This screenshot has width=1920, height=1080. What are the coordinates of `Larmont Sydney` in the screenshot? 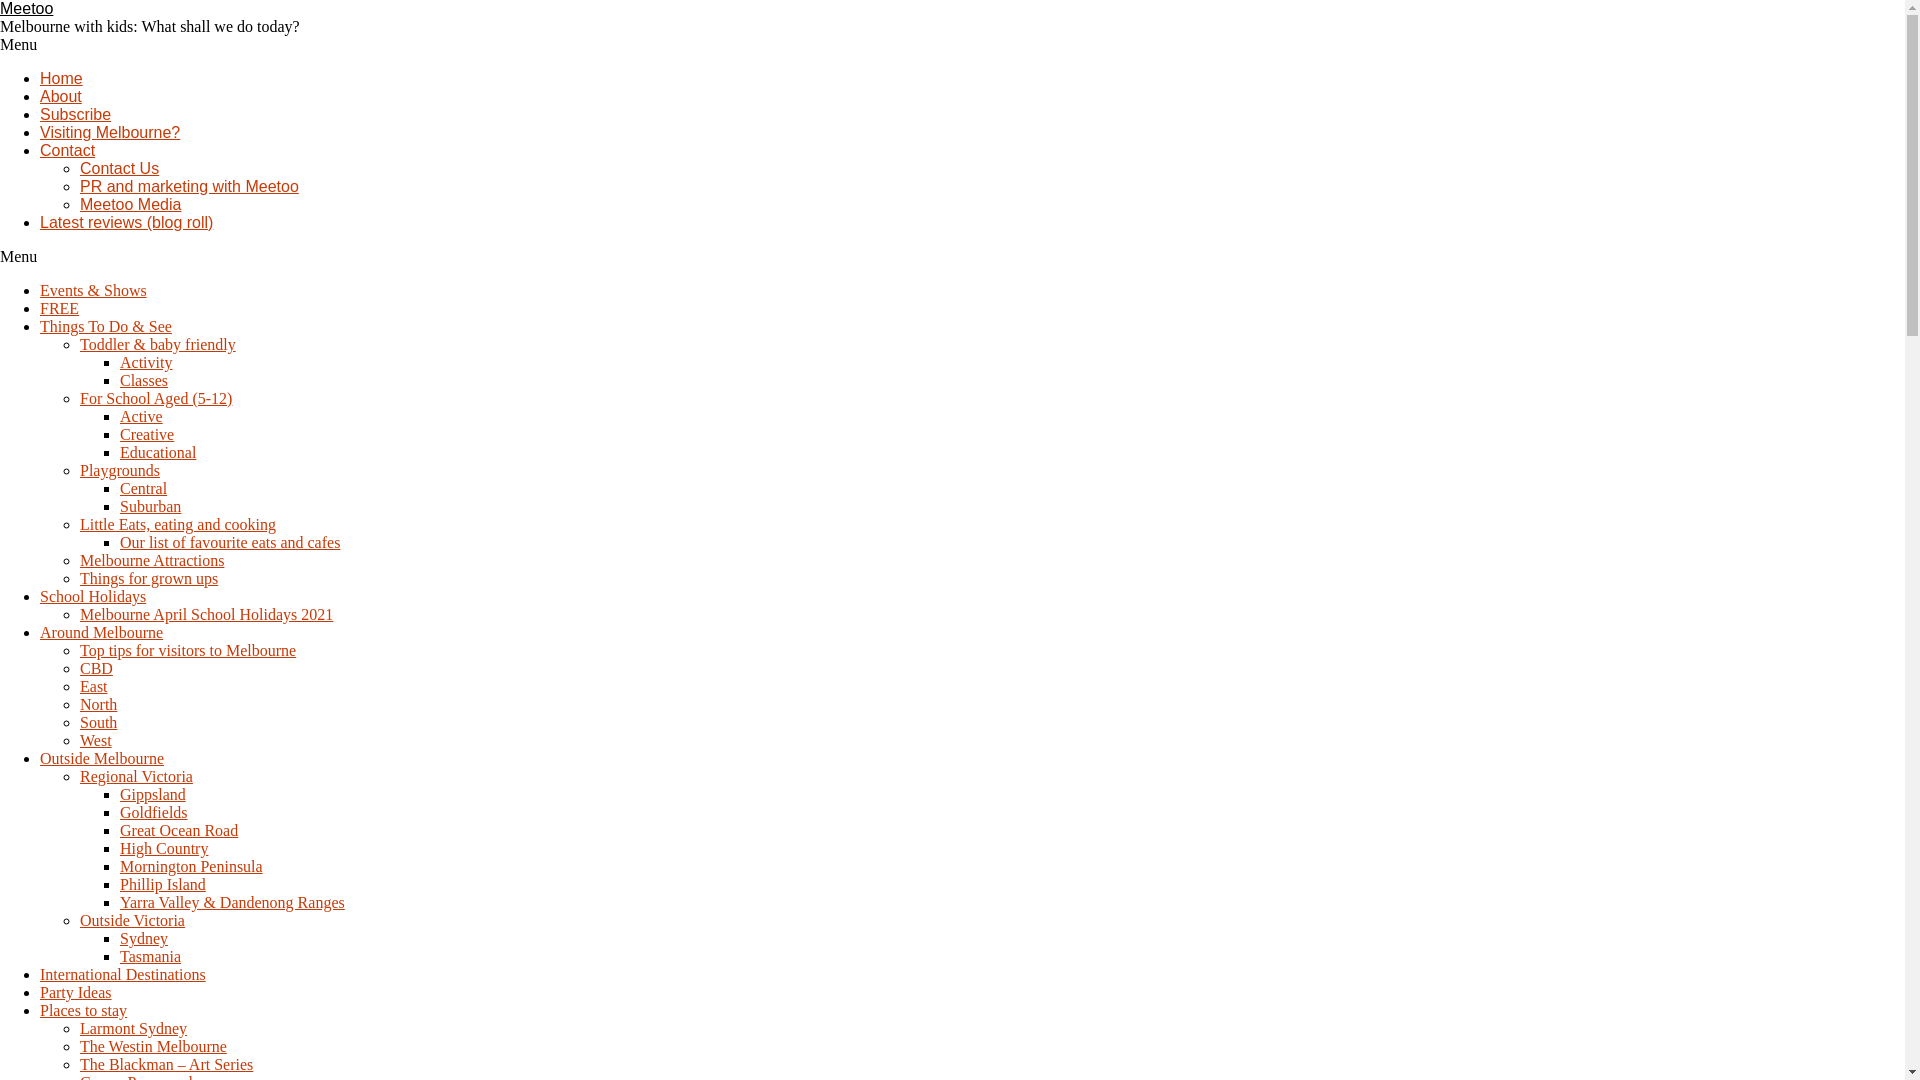 It's located at (134, 1028).